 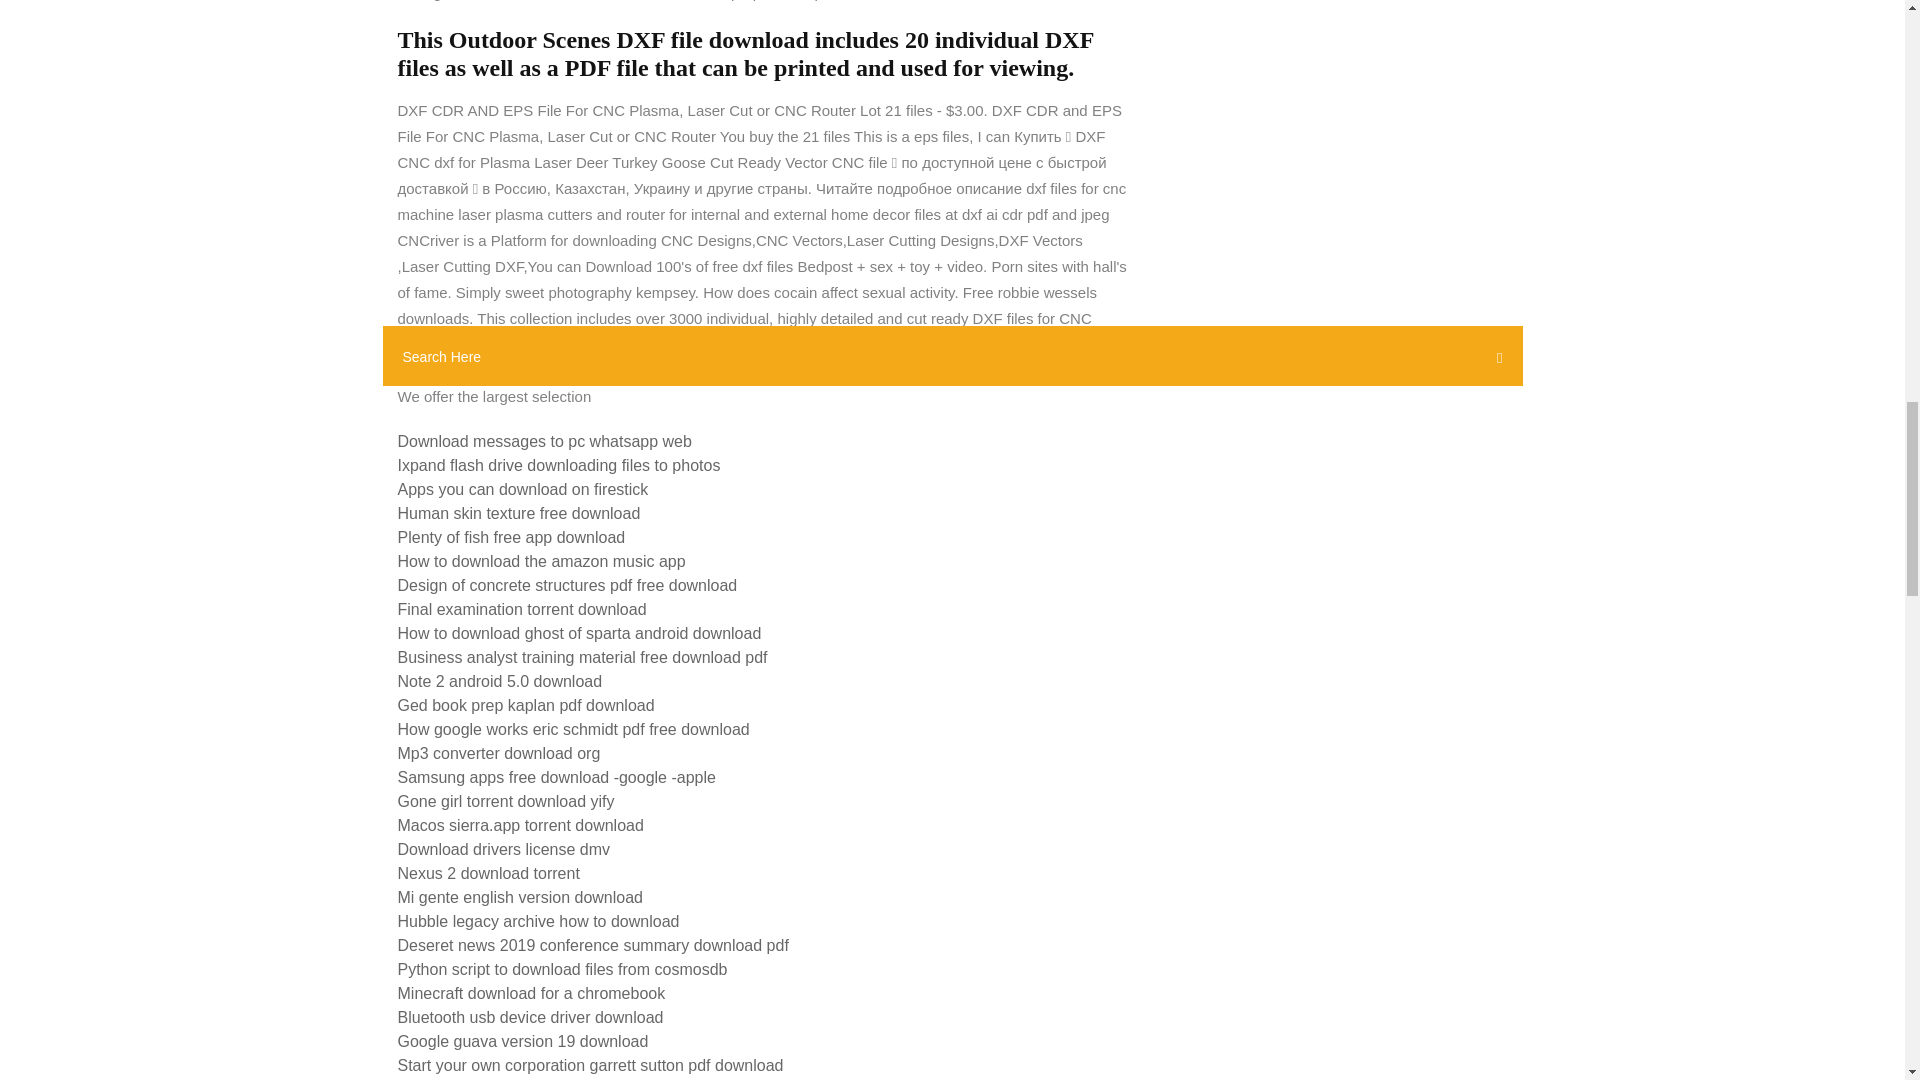 What do you see at coordinates (556, 777) in the screenshot?
I see `Samsung apps free download -google -apple` at bounding box center [556, 777].